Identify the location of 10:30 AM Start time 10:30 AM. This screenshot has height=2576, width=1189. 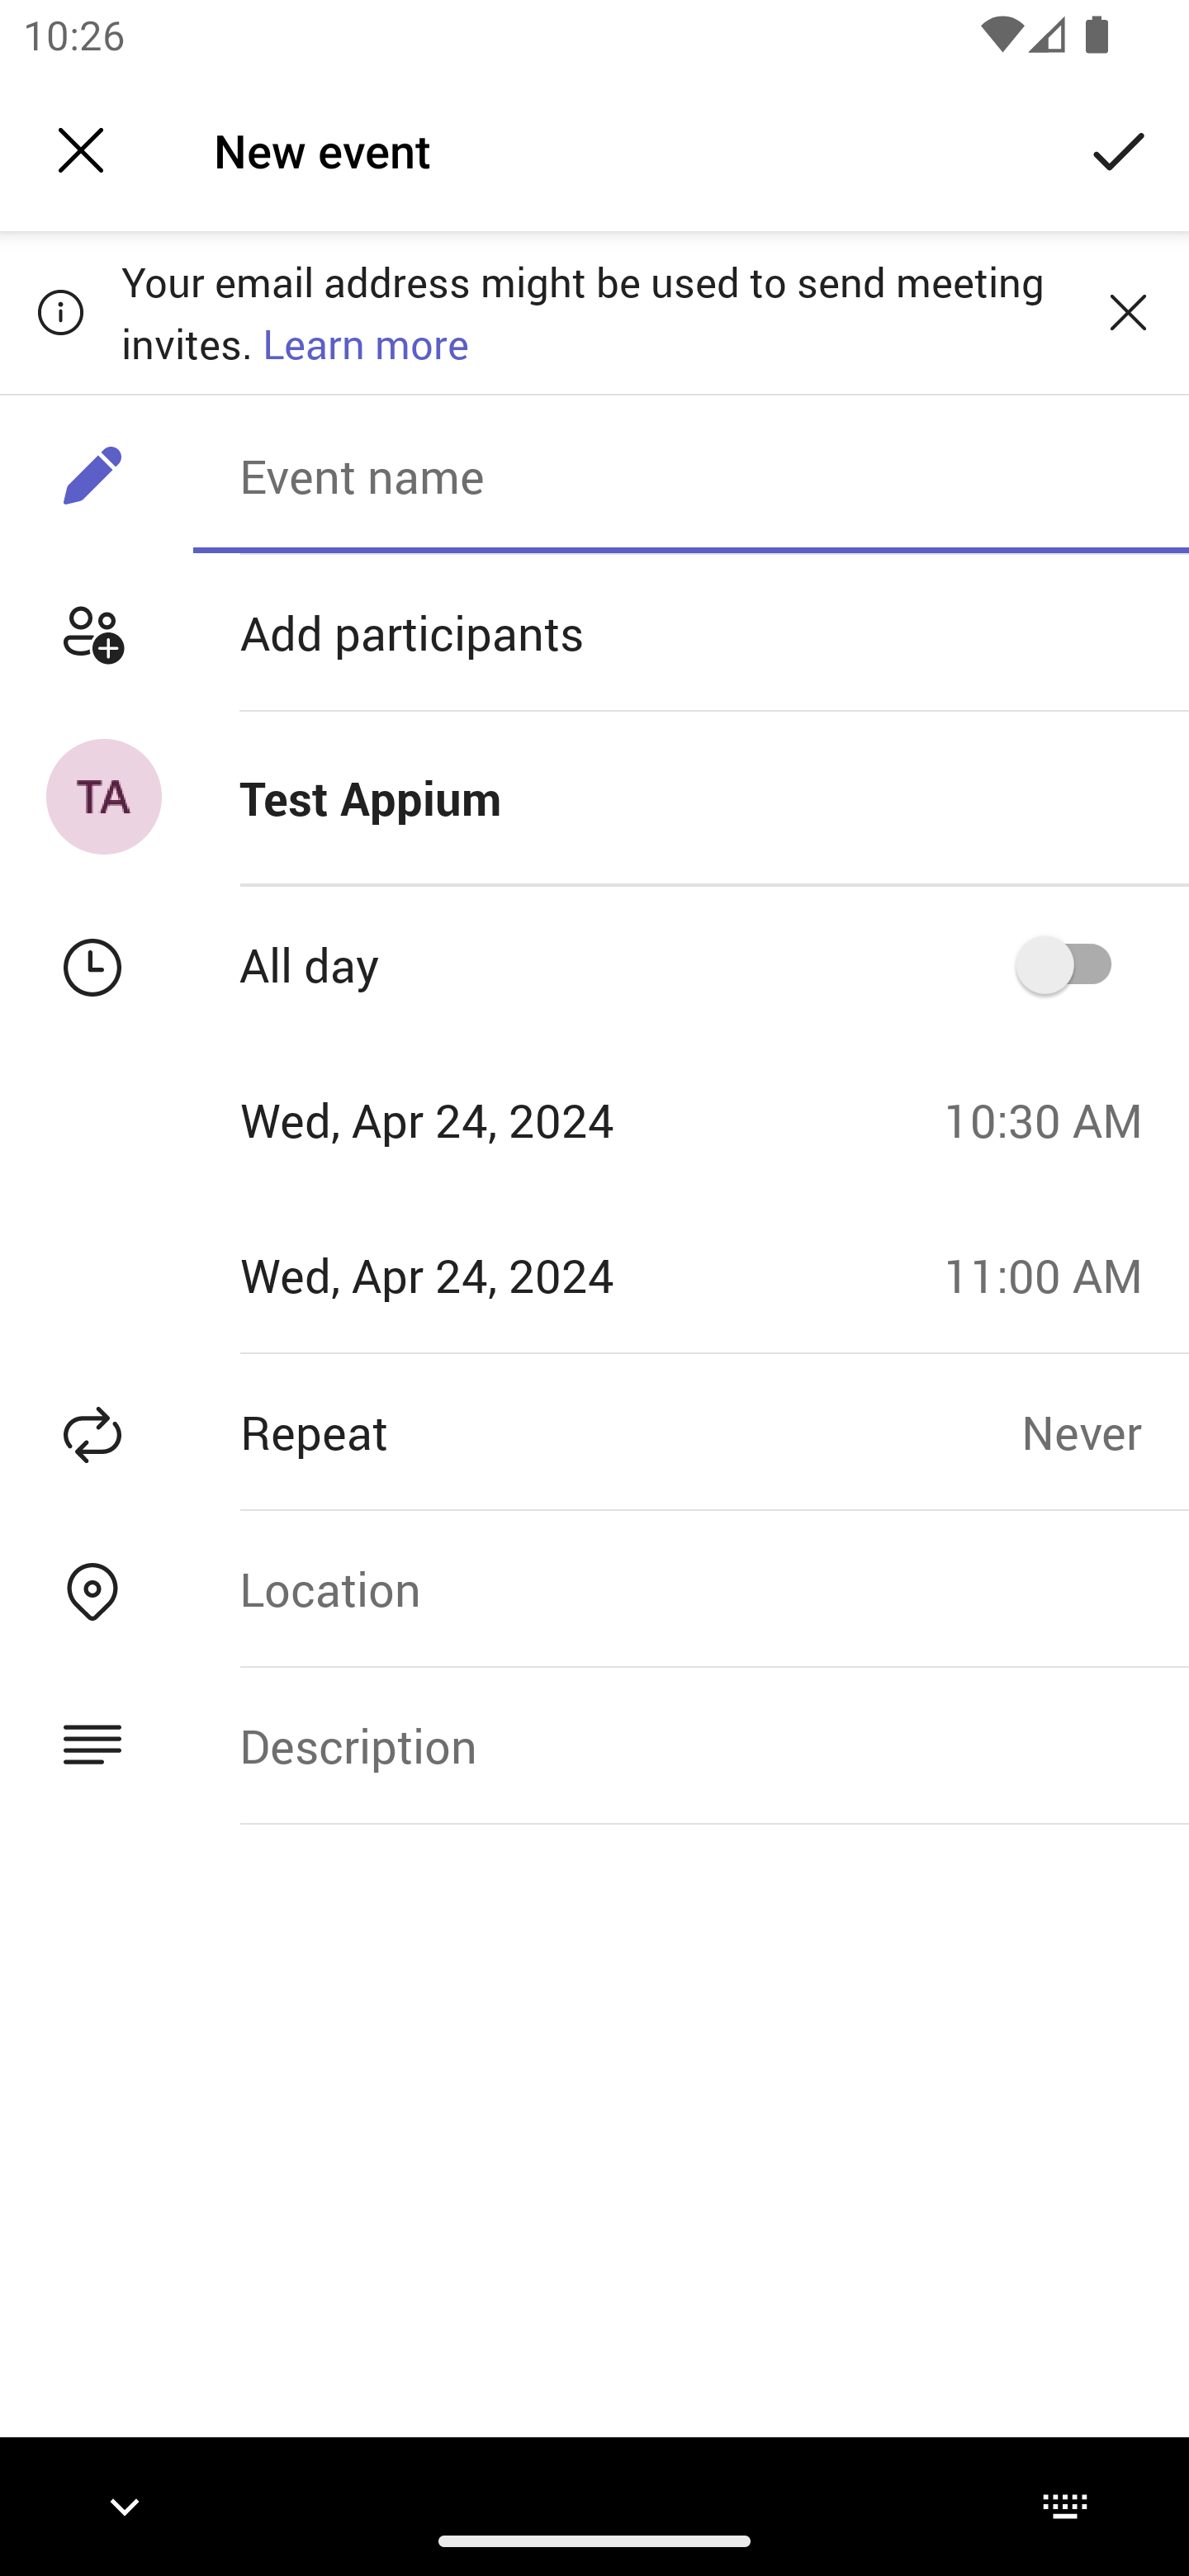
(1054, 1119).